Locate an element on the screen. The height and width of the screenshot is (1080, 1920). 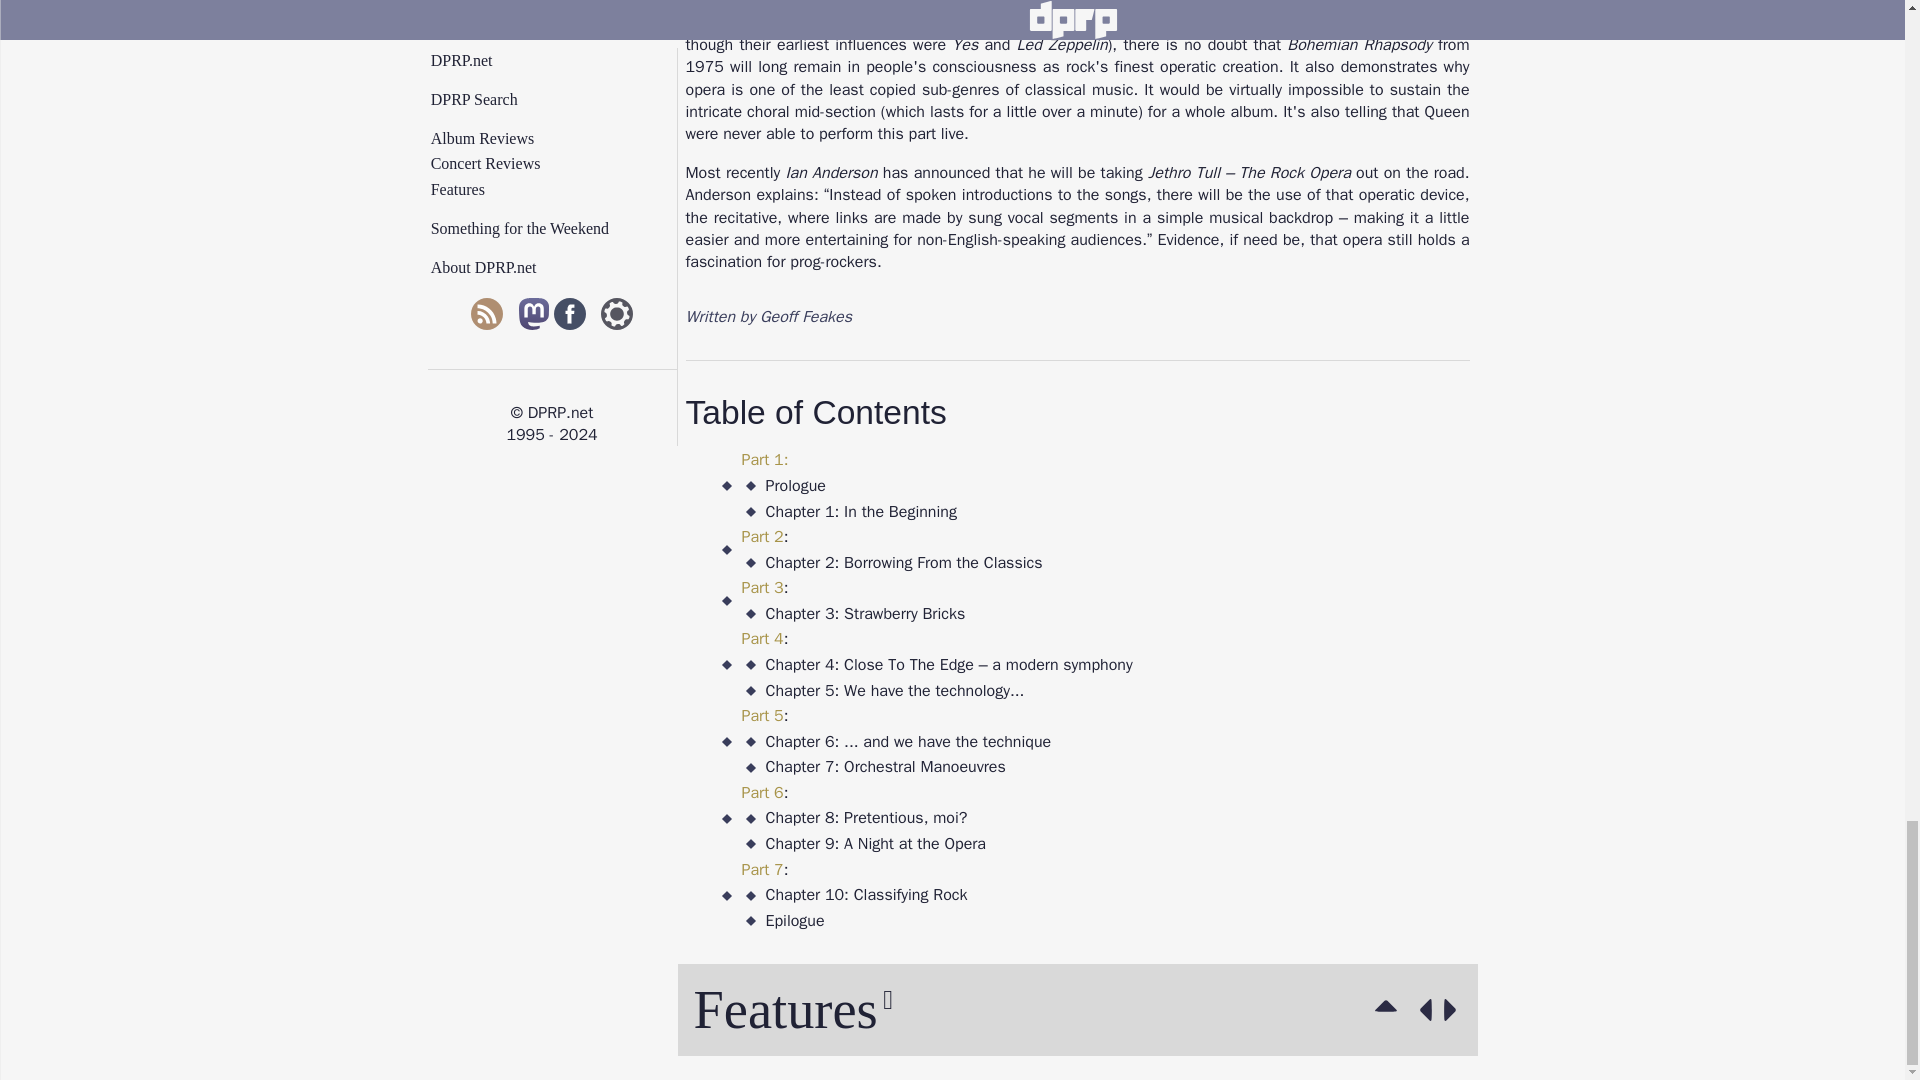
Features is located at coordinates (1390, 1010).